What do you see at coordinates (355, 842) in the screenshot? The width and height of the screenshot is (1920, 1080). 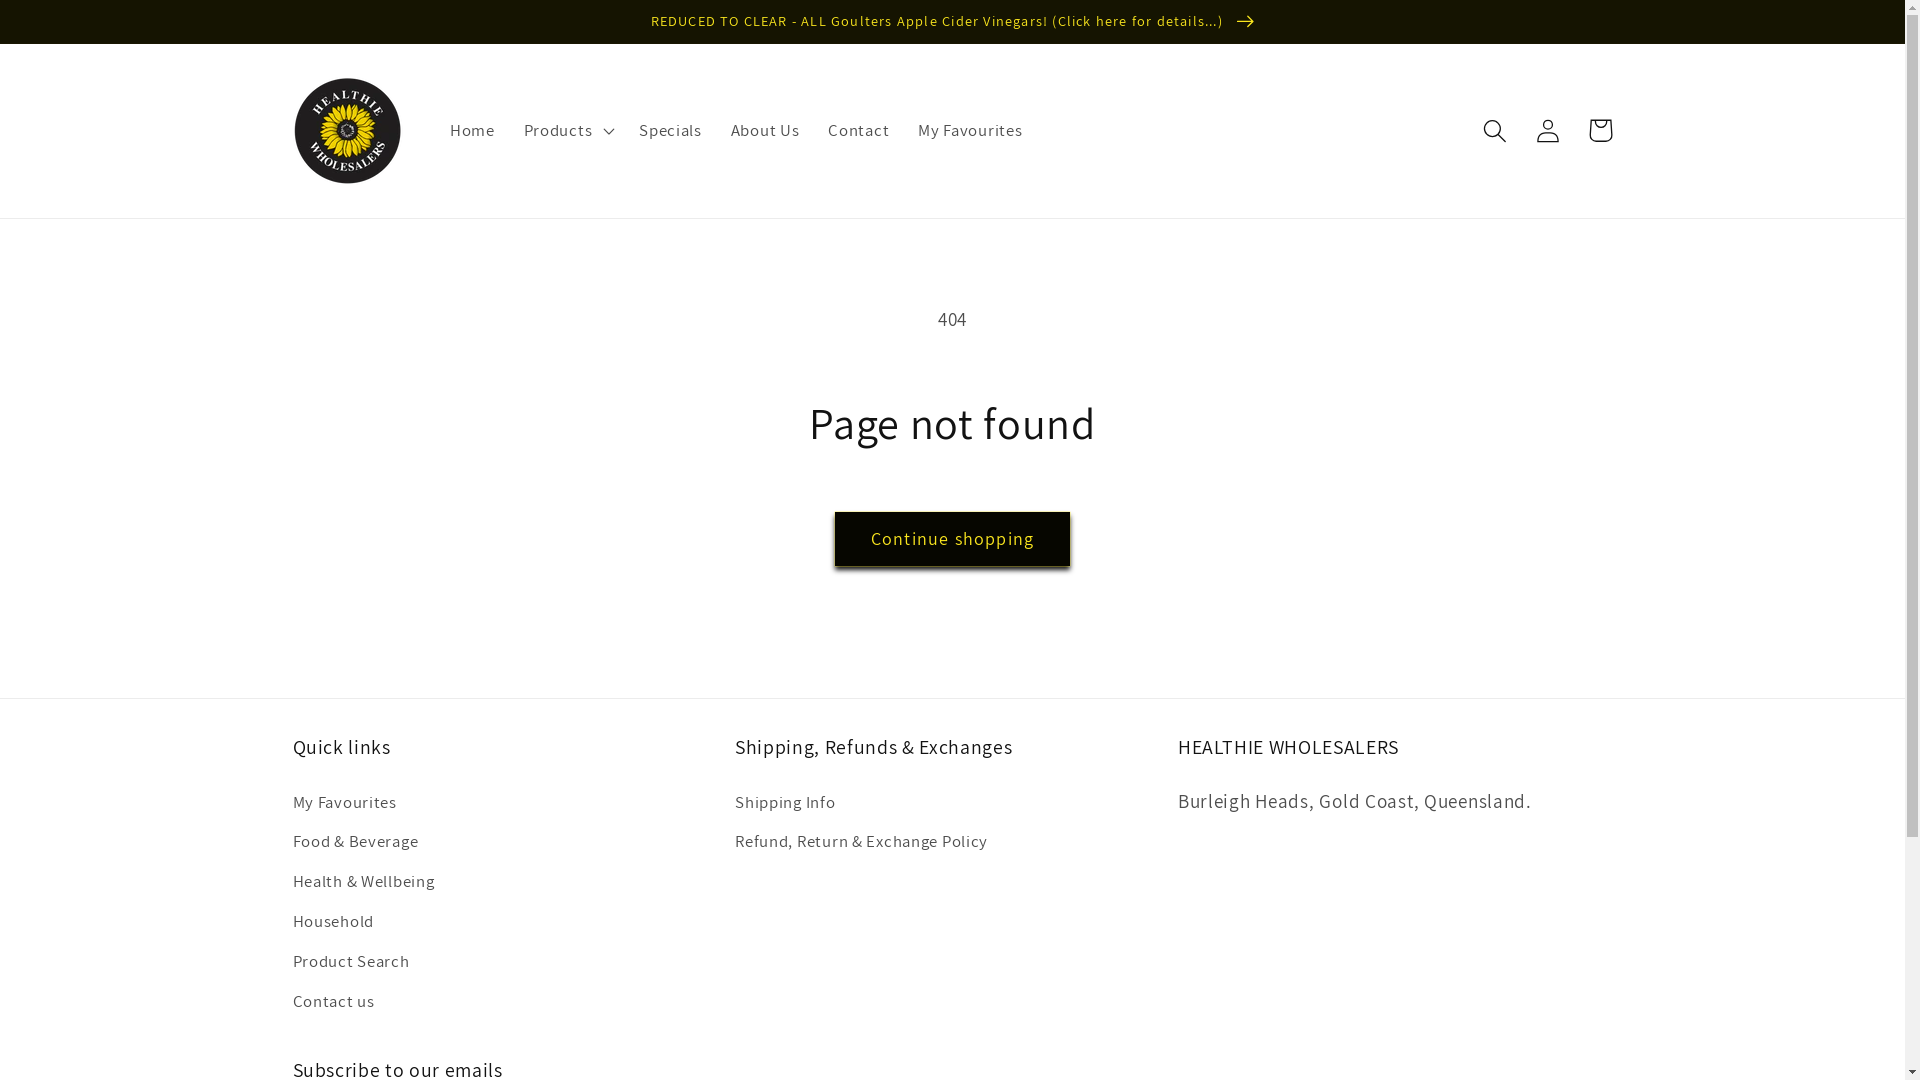 I see `Food & Beverage` at bounding box center [355, 842].